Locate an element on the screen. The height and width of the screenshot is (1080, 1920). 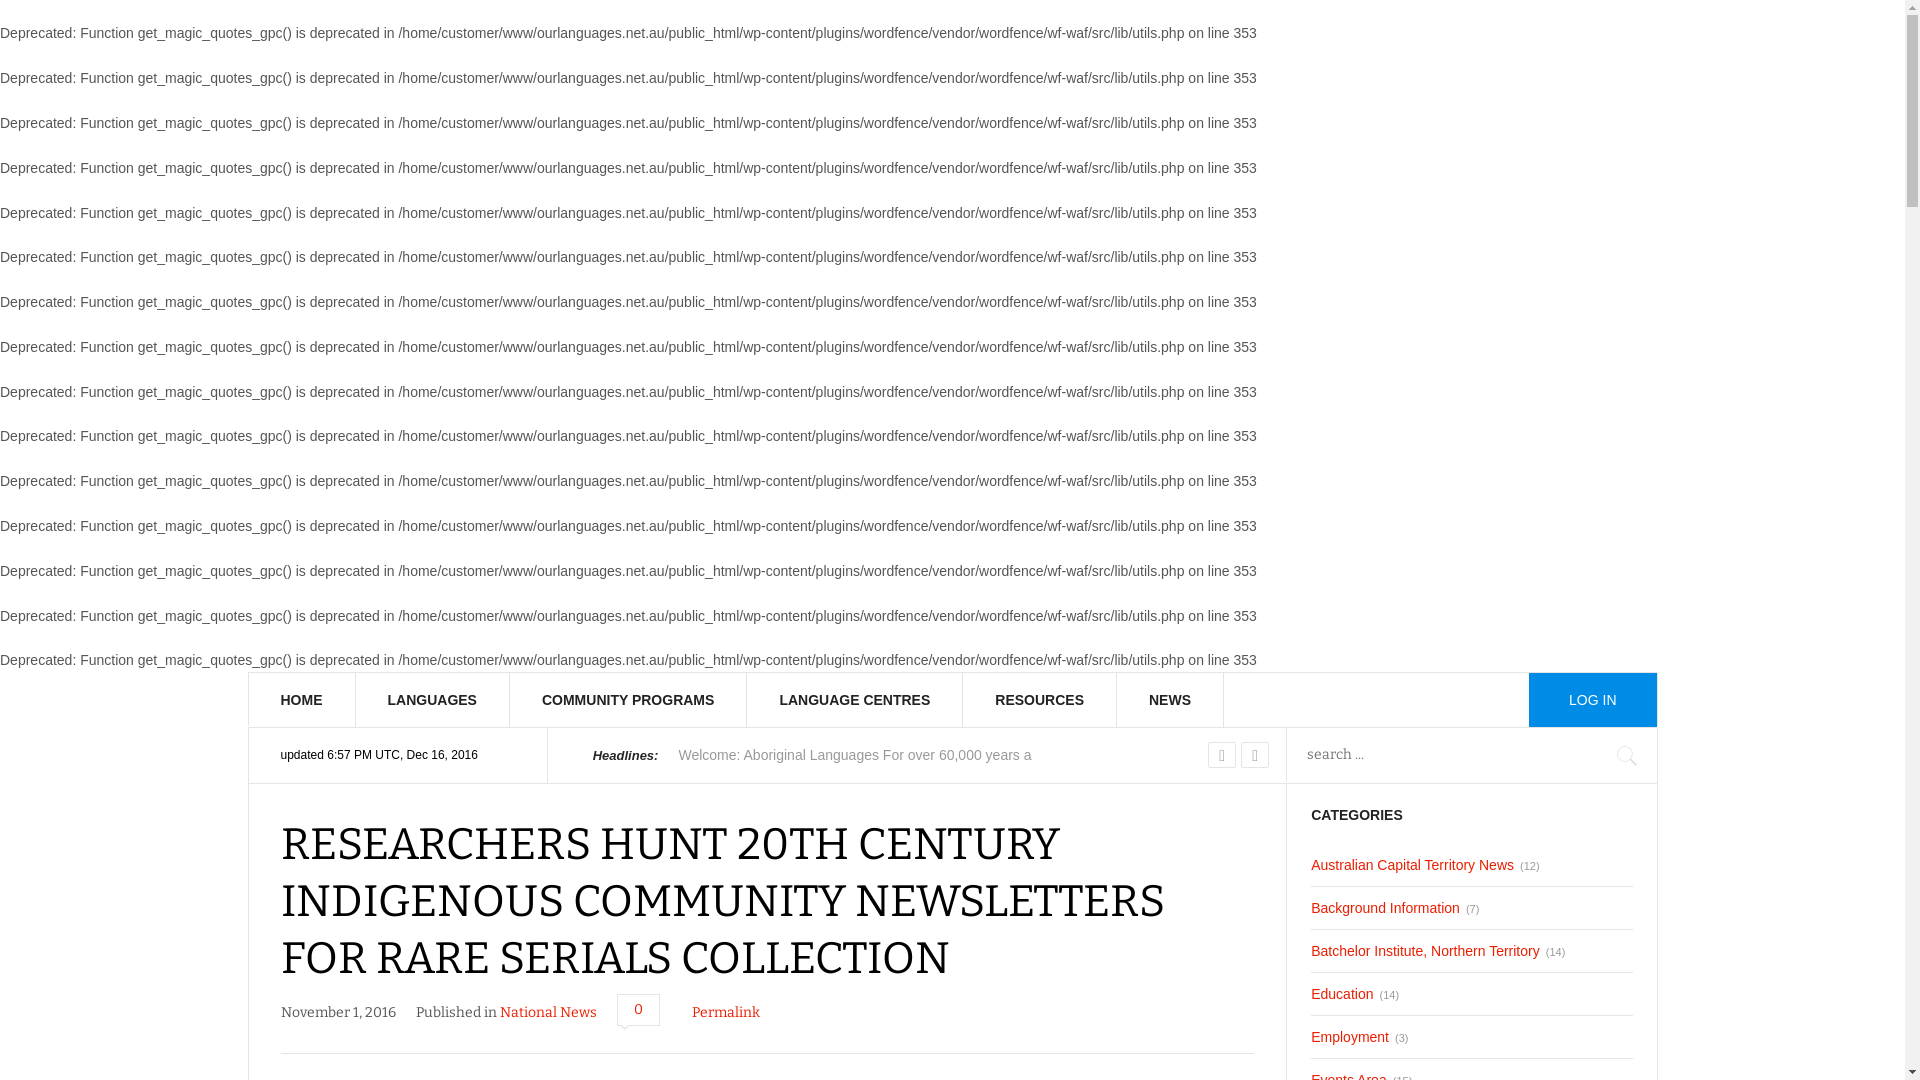
Employment is located at coordinates (1350, 1037).